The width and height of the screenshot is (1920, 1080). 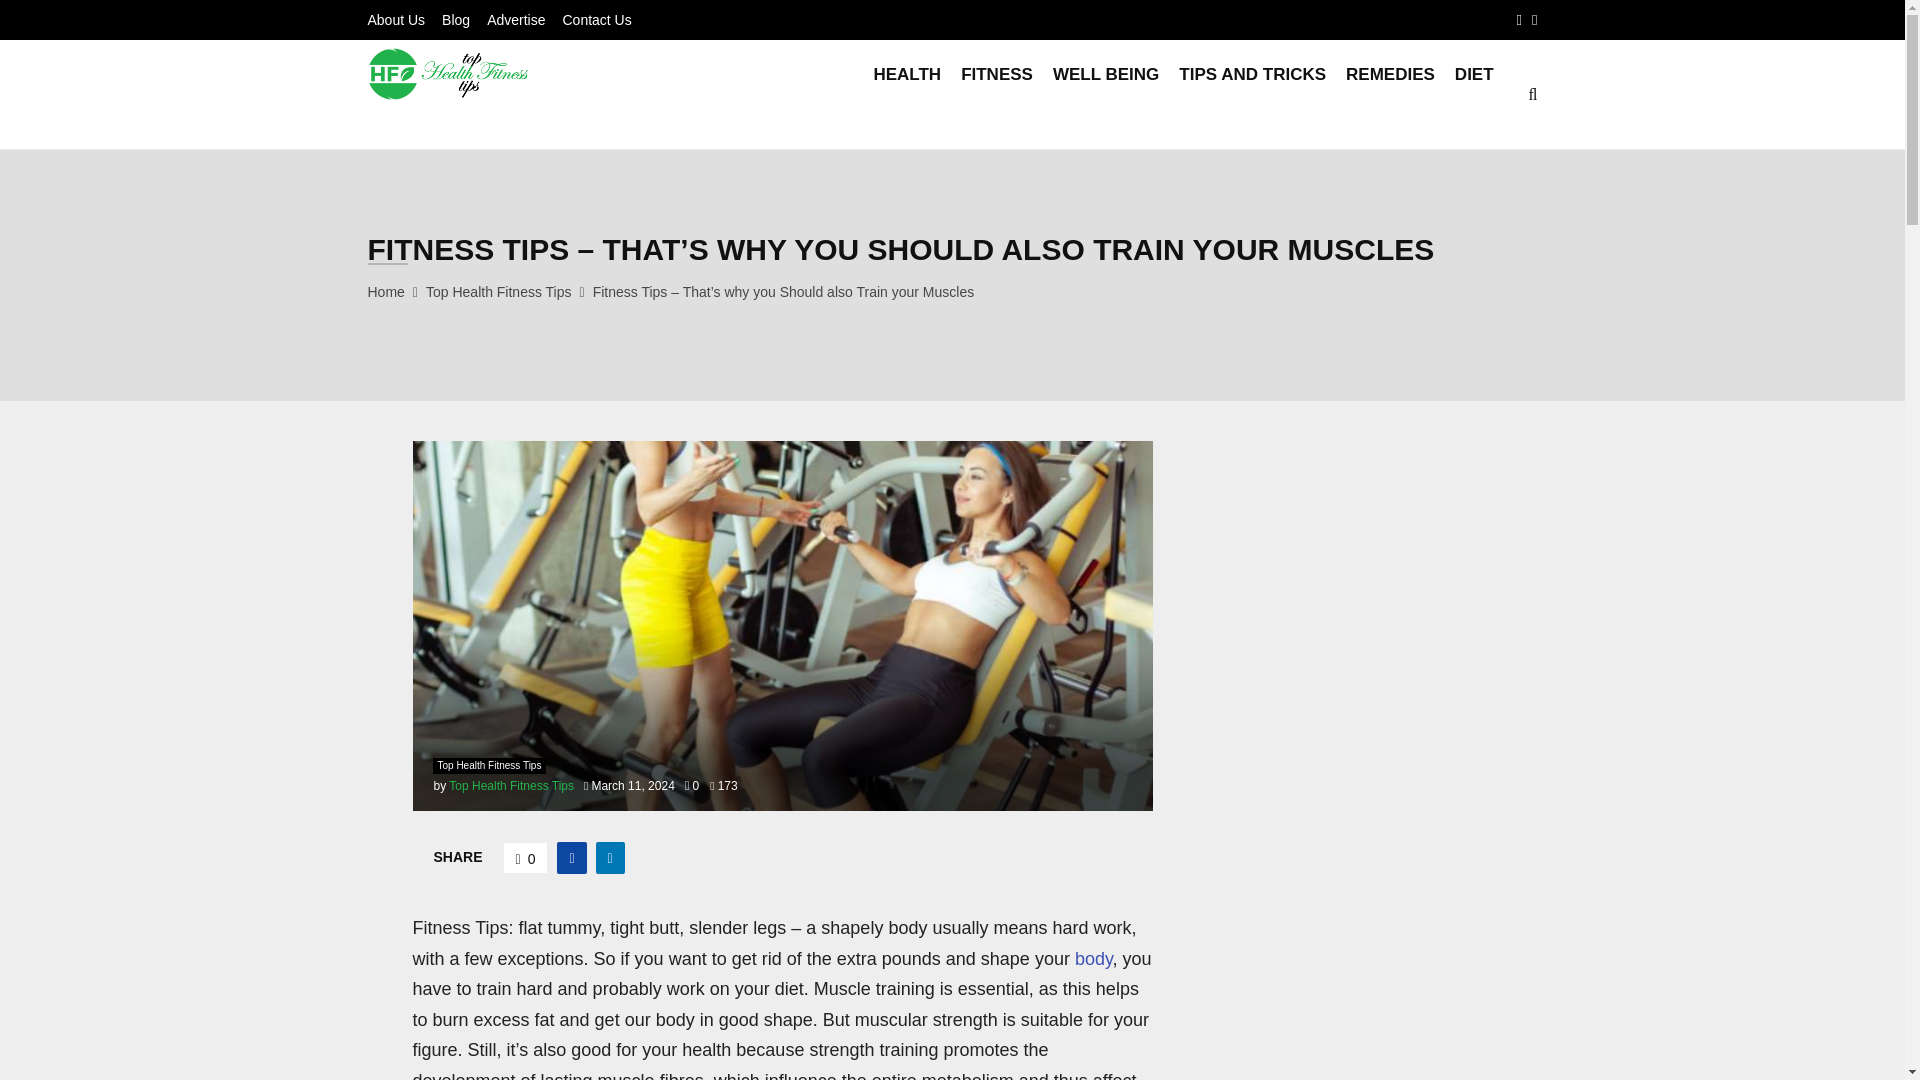 I want to click on Top Health Fitness Tips, so click(x=488, y=766).